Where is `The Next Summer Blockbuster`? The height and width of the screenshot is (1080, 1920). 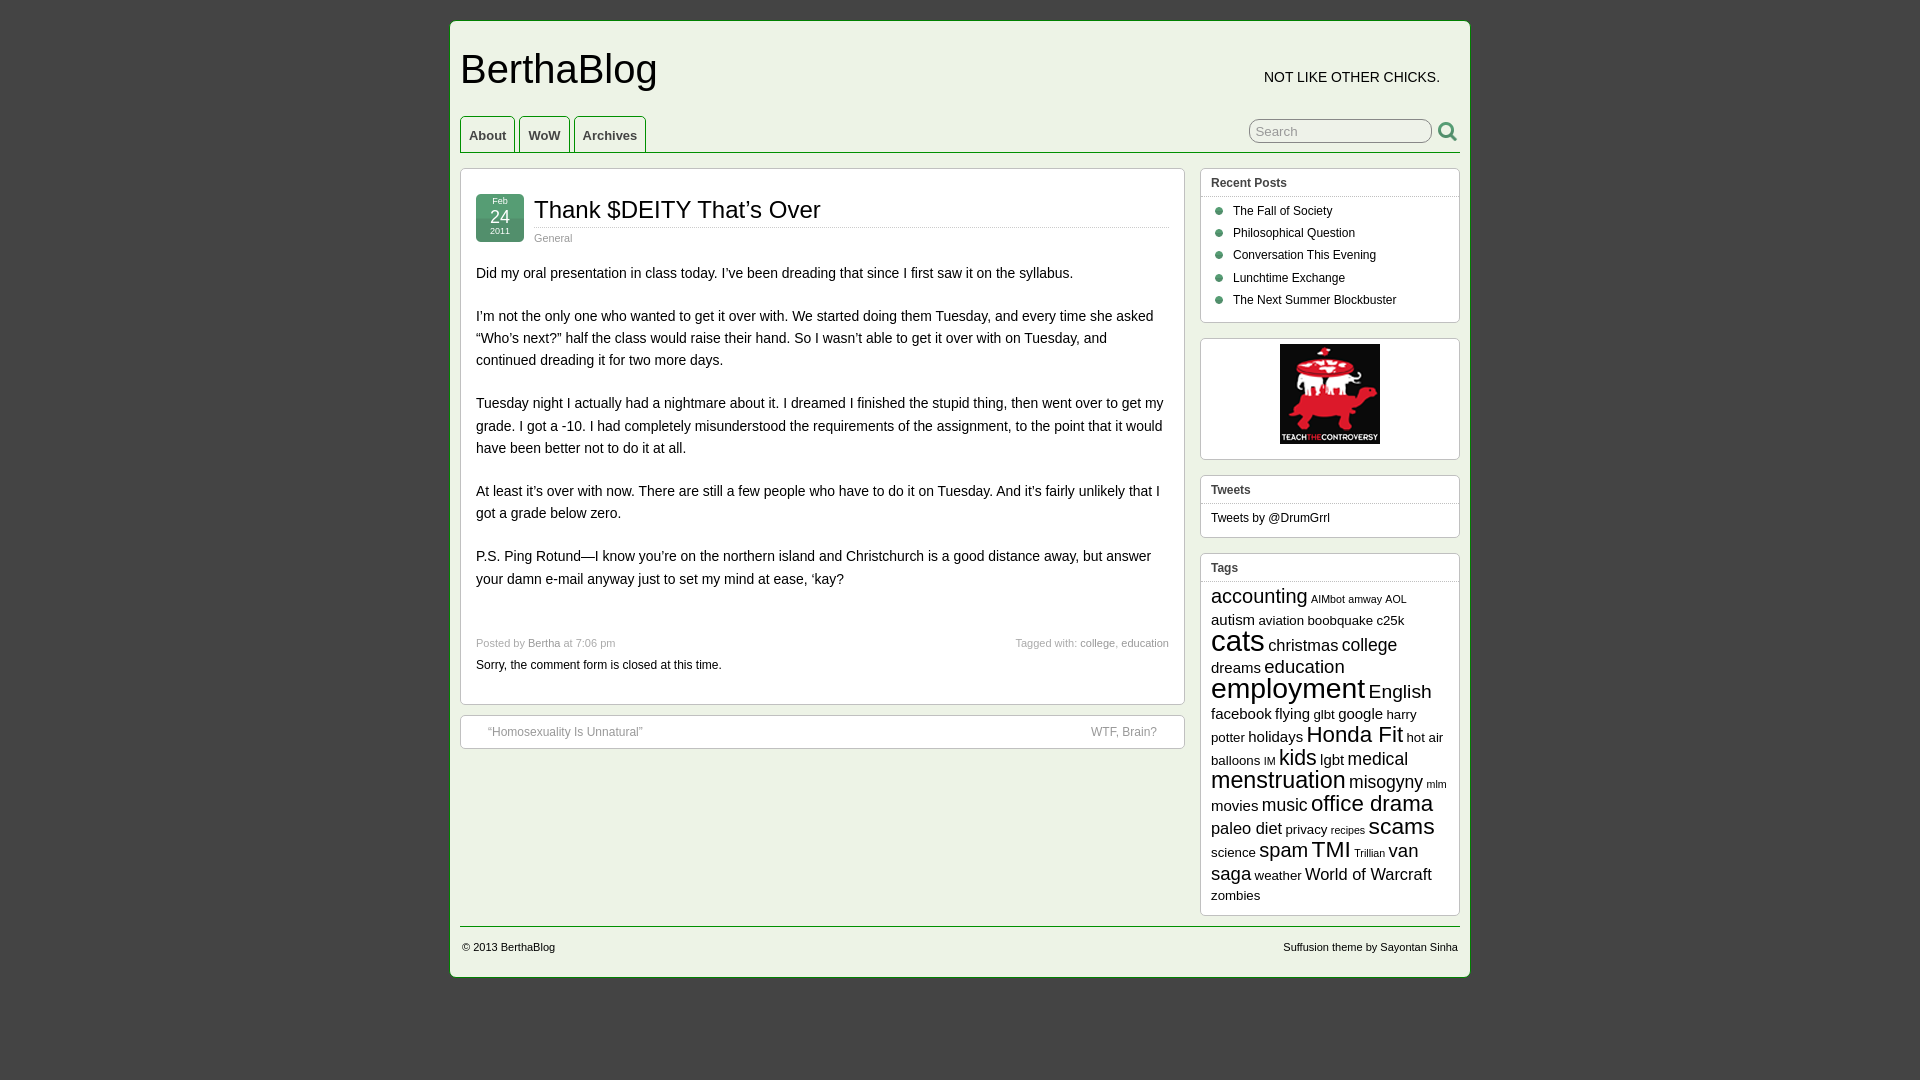 The Next Summer Blockbuster is located at coordinates (1314, 299).